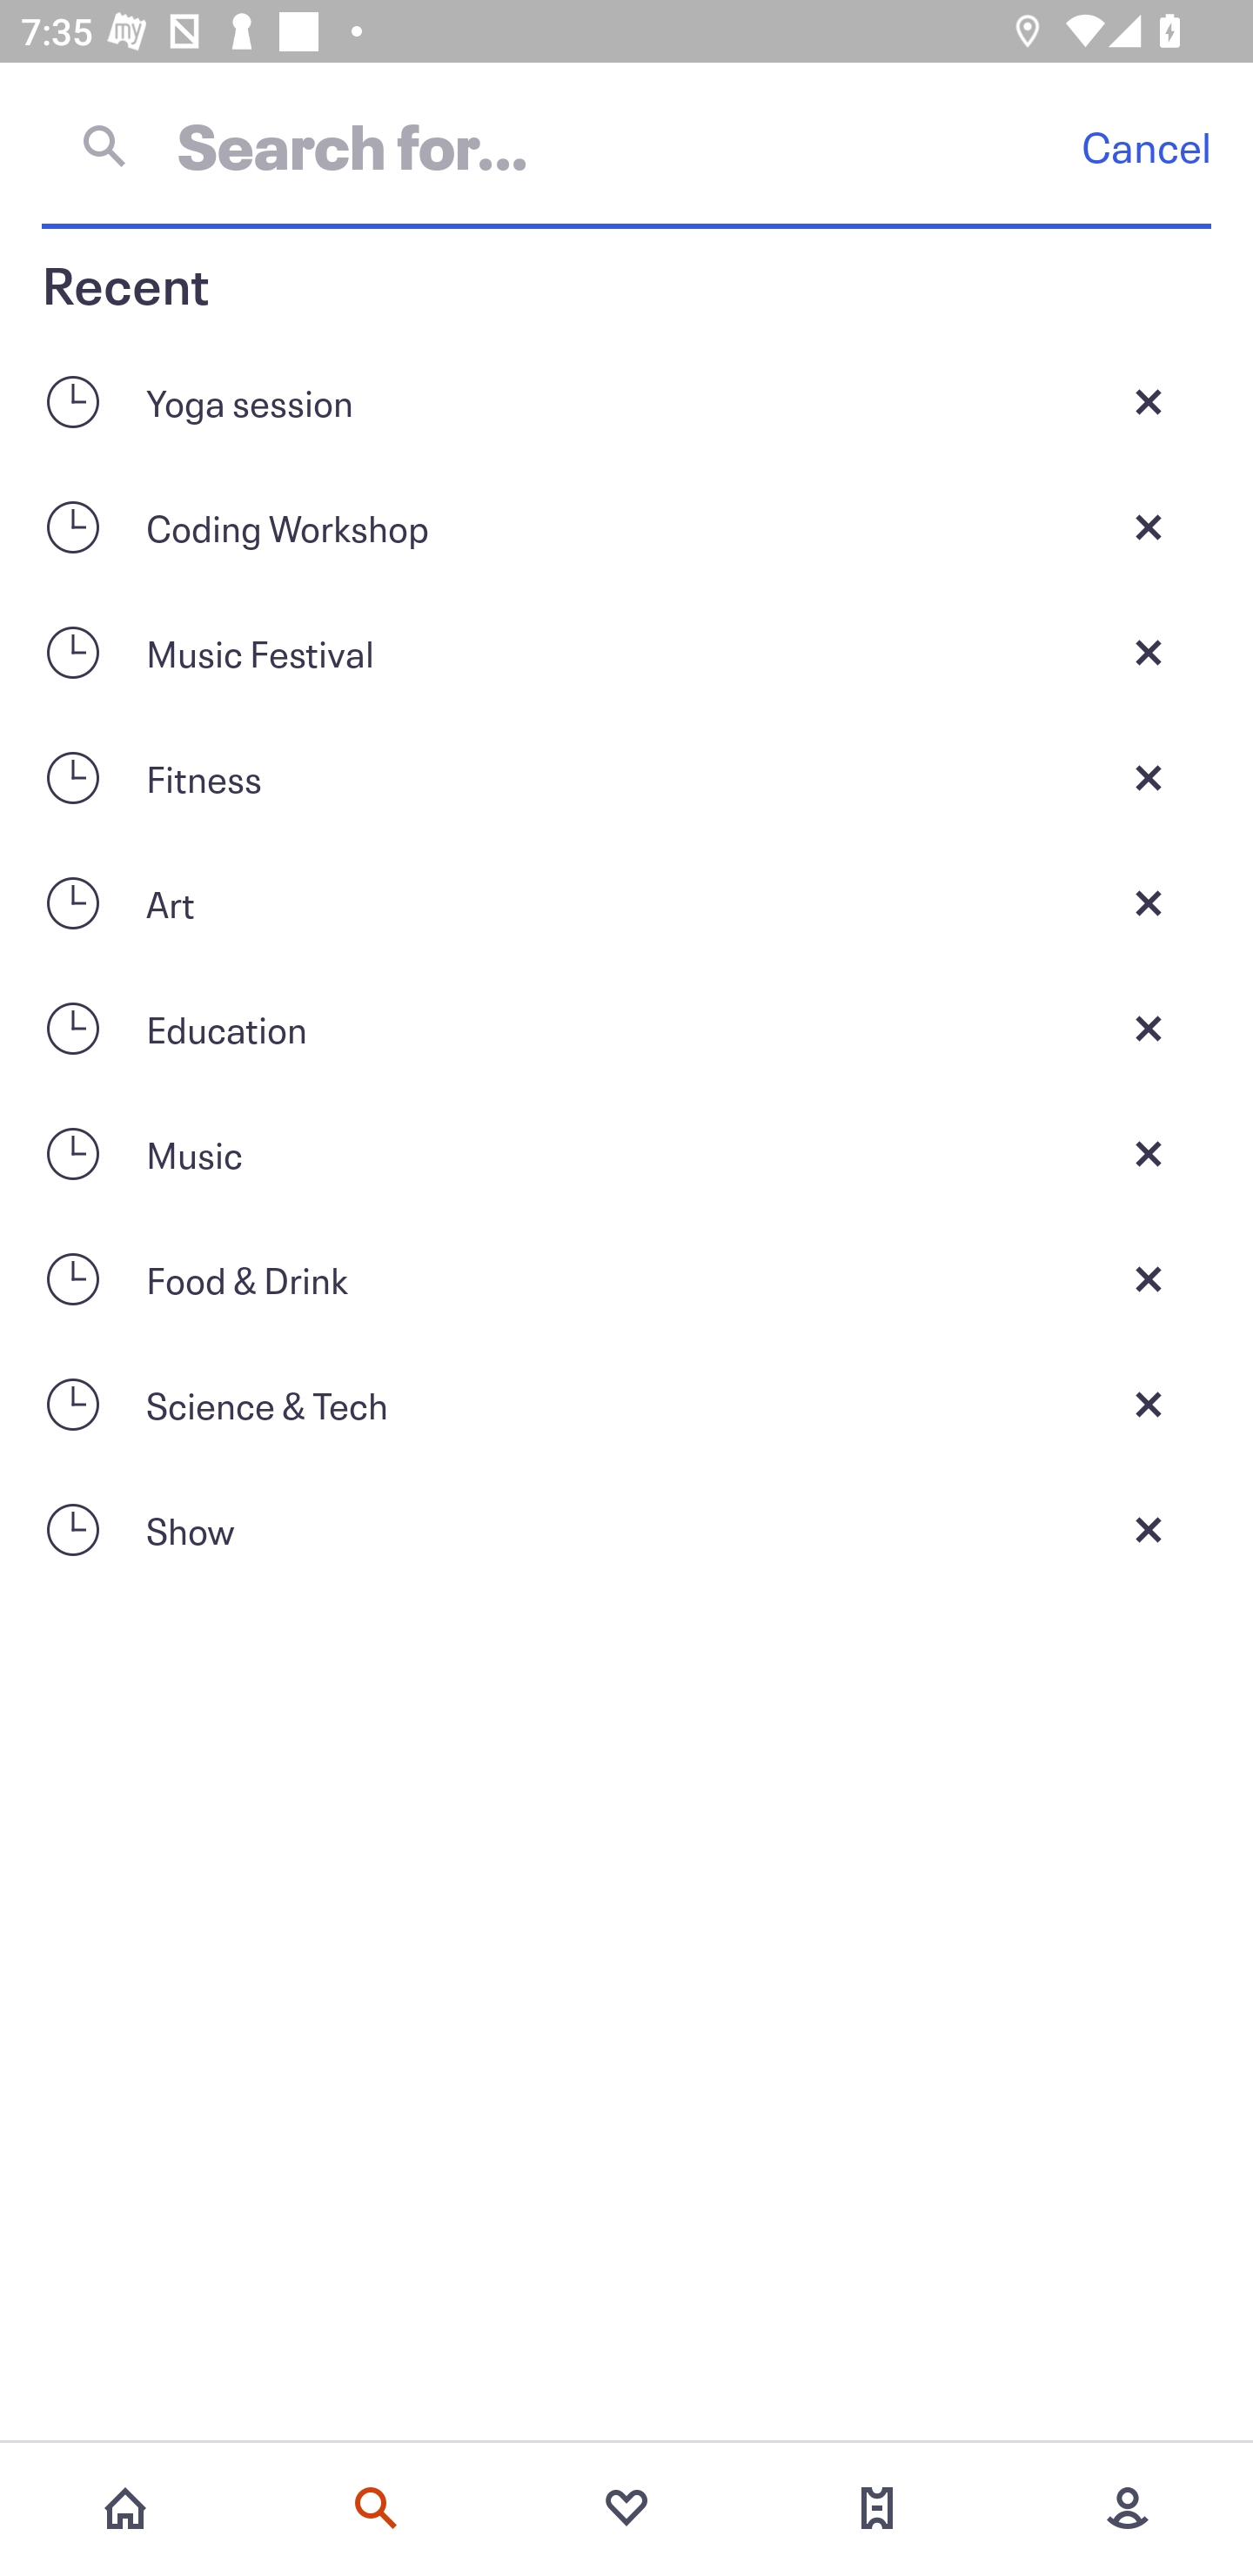 The width and height of the screenshot is (1253, 2576). What do you see at coordinates (1149, 653) in the screenshot?
I see `Close current screen` at bounding box center [1149, 653].